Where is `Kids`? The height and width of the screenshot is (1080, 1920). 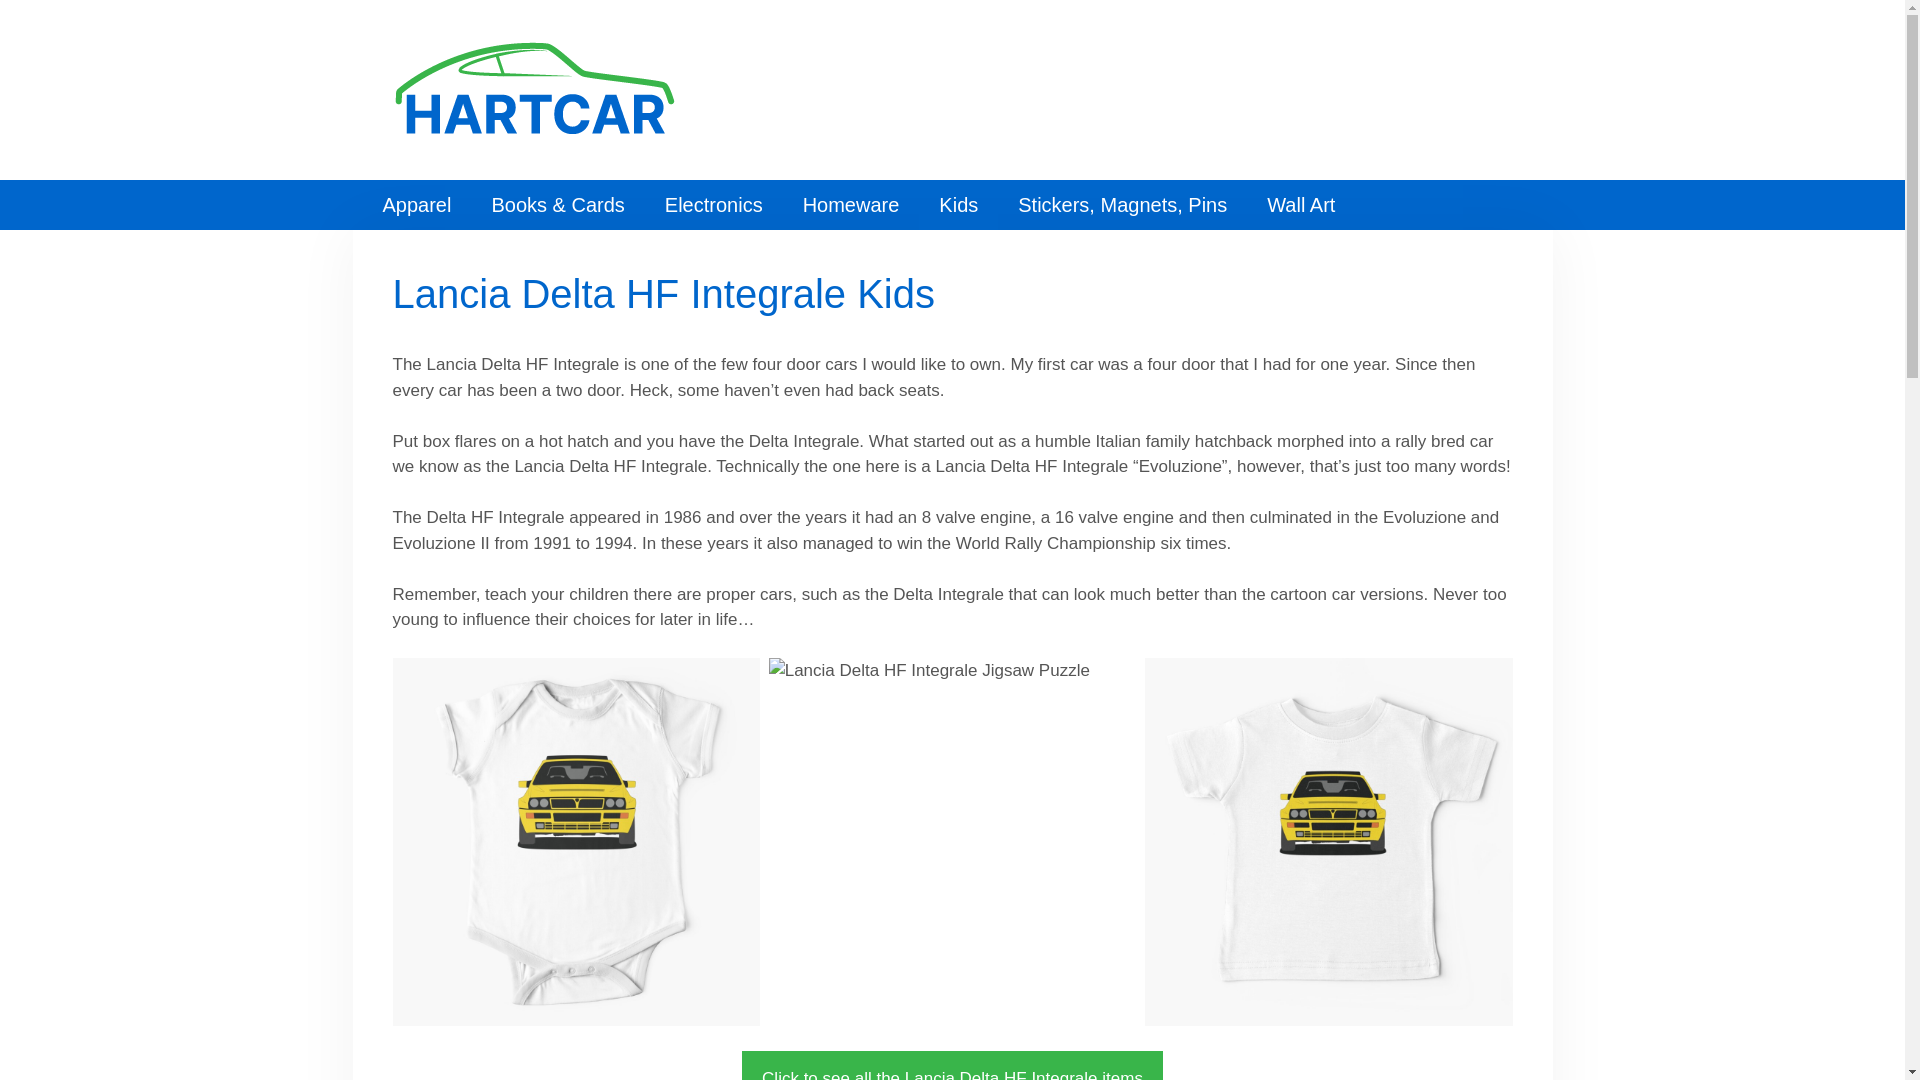 Kids is located at coordinates (958, 205).